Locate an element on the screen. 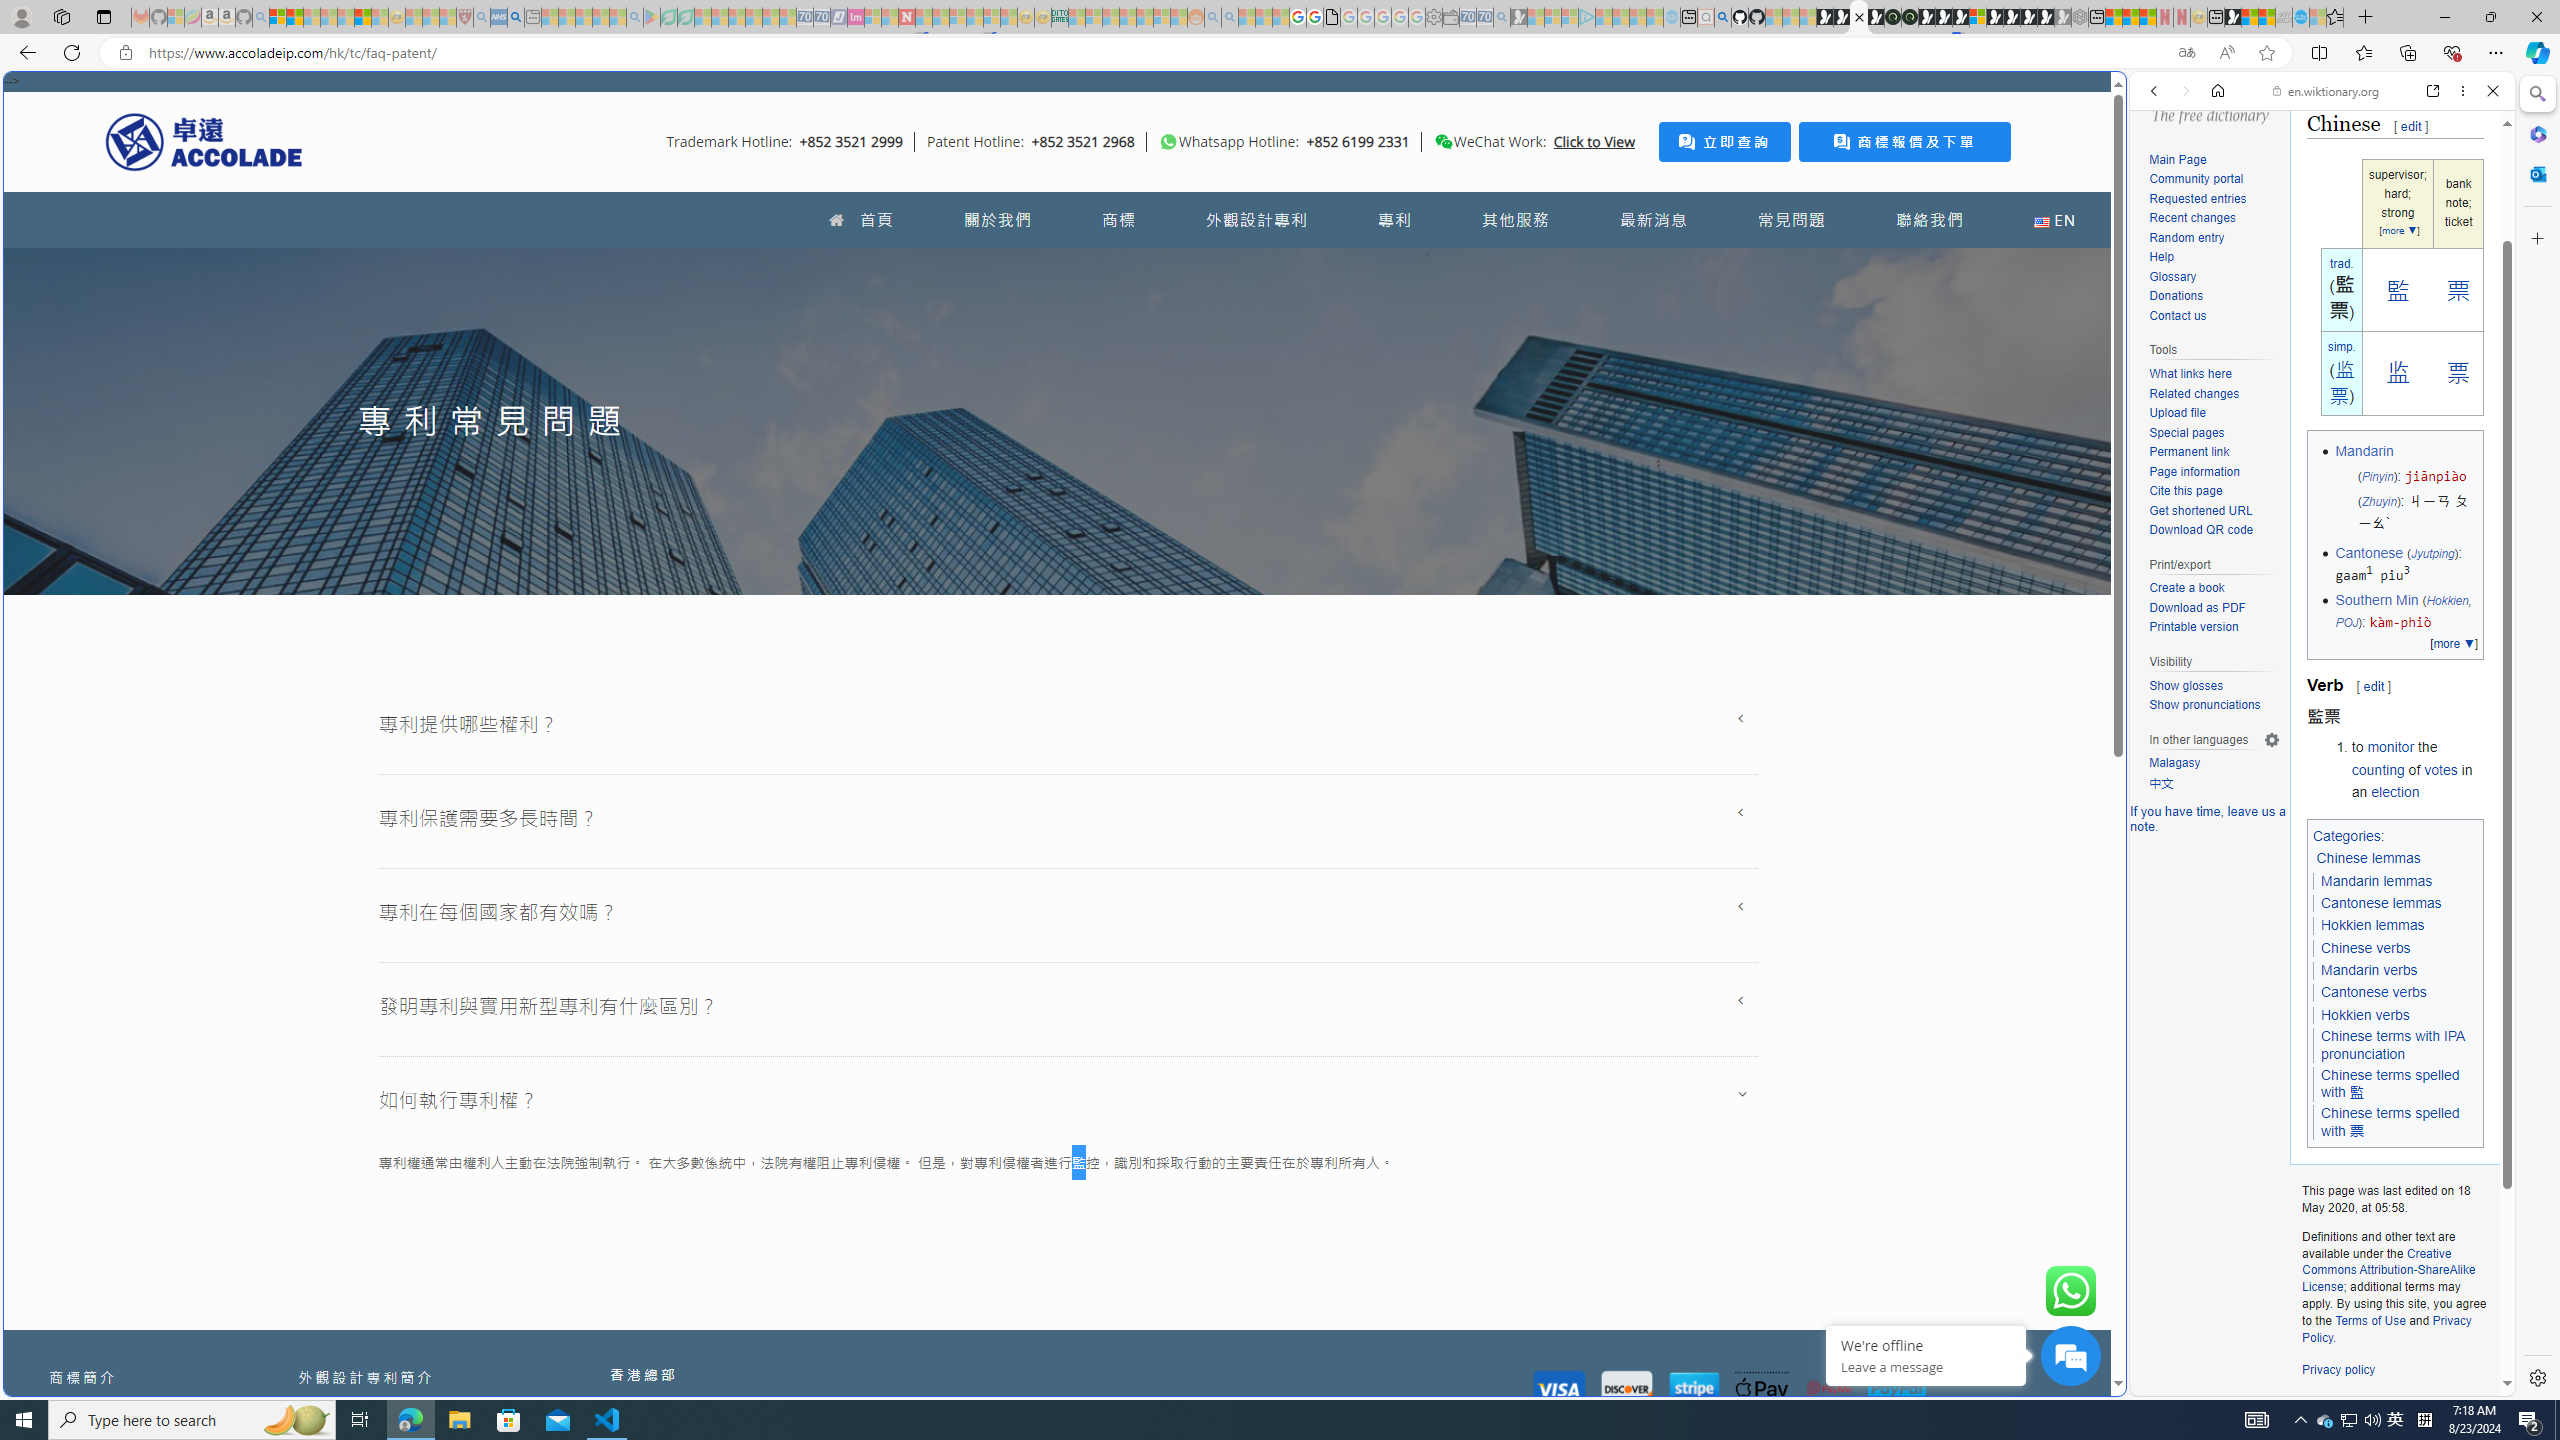  Kinda Frugal - MSN - Sleeping is located at coordinates (1145, 17).